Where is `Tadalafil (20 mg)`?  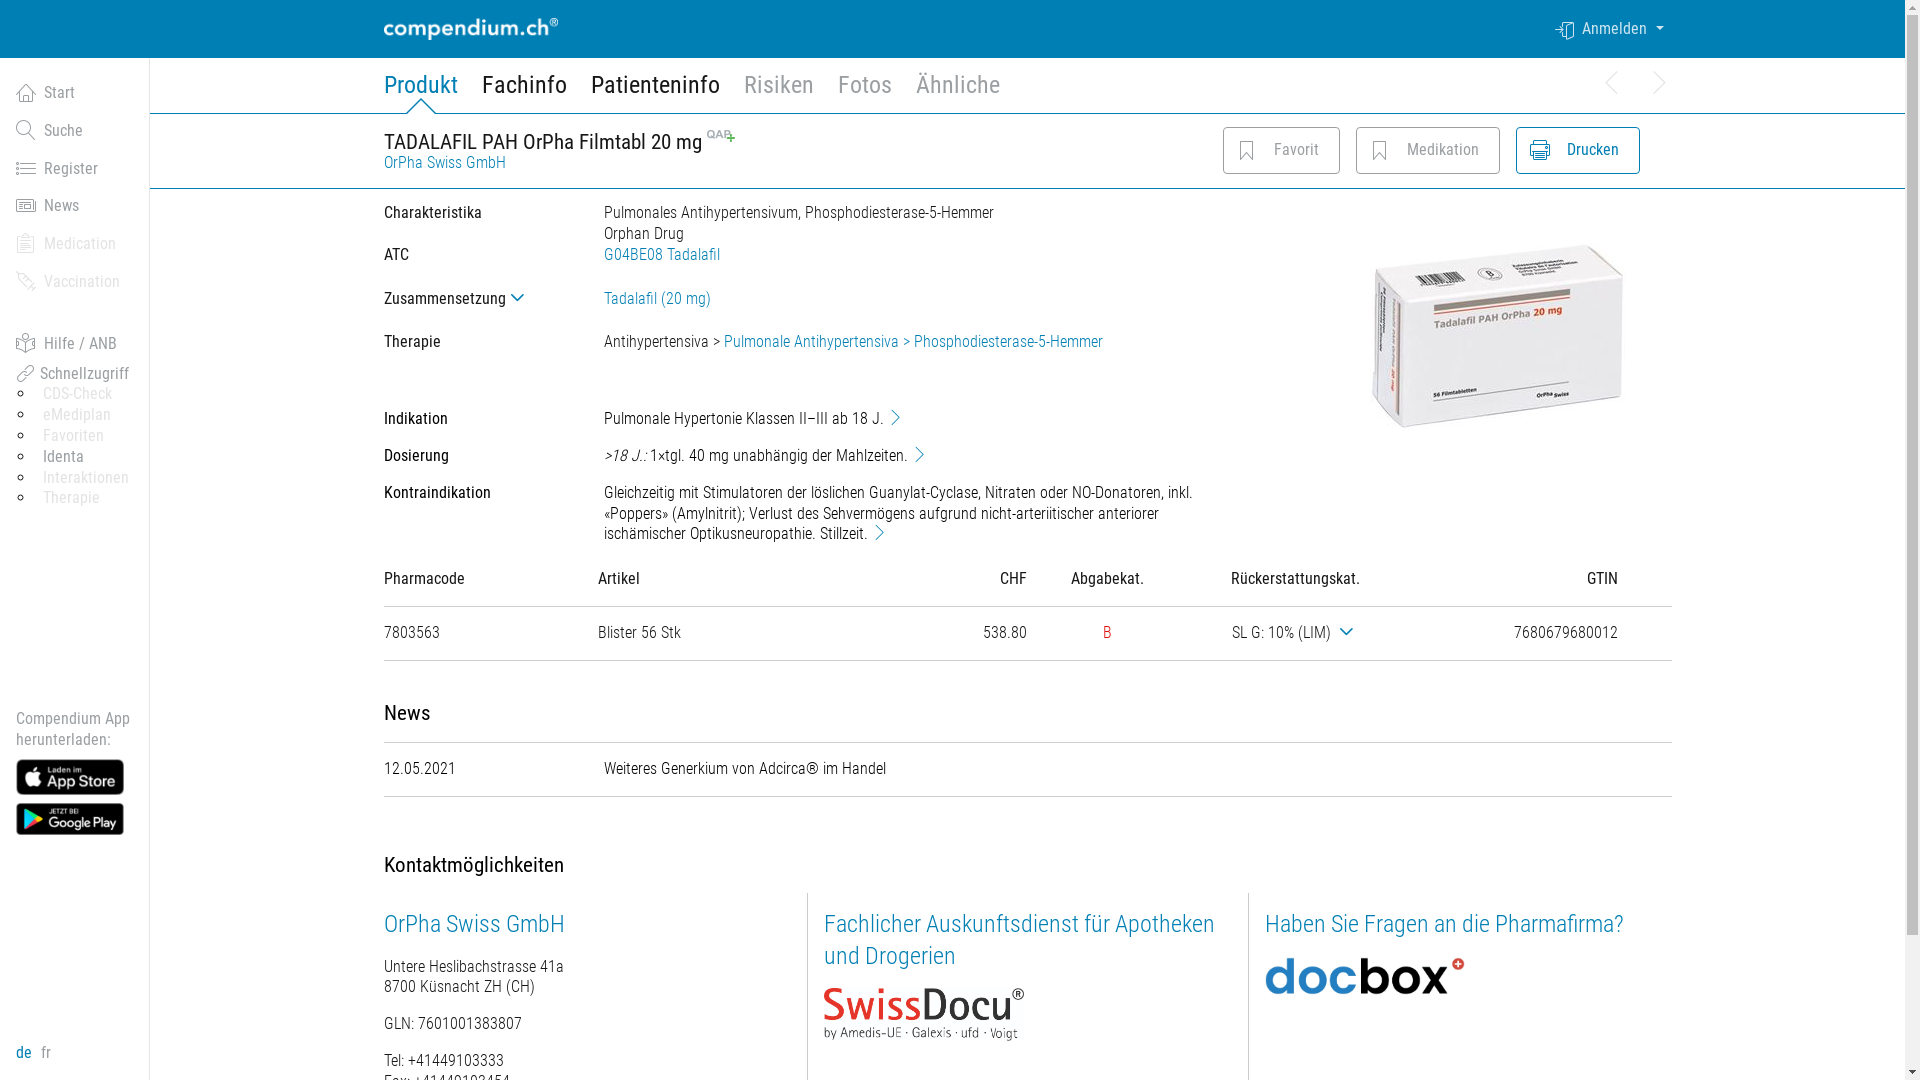
Tadalafil (20 mg) is located at coordinates (658, 298).